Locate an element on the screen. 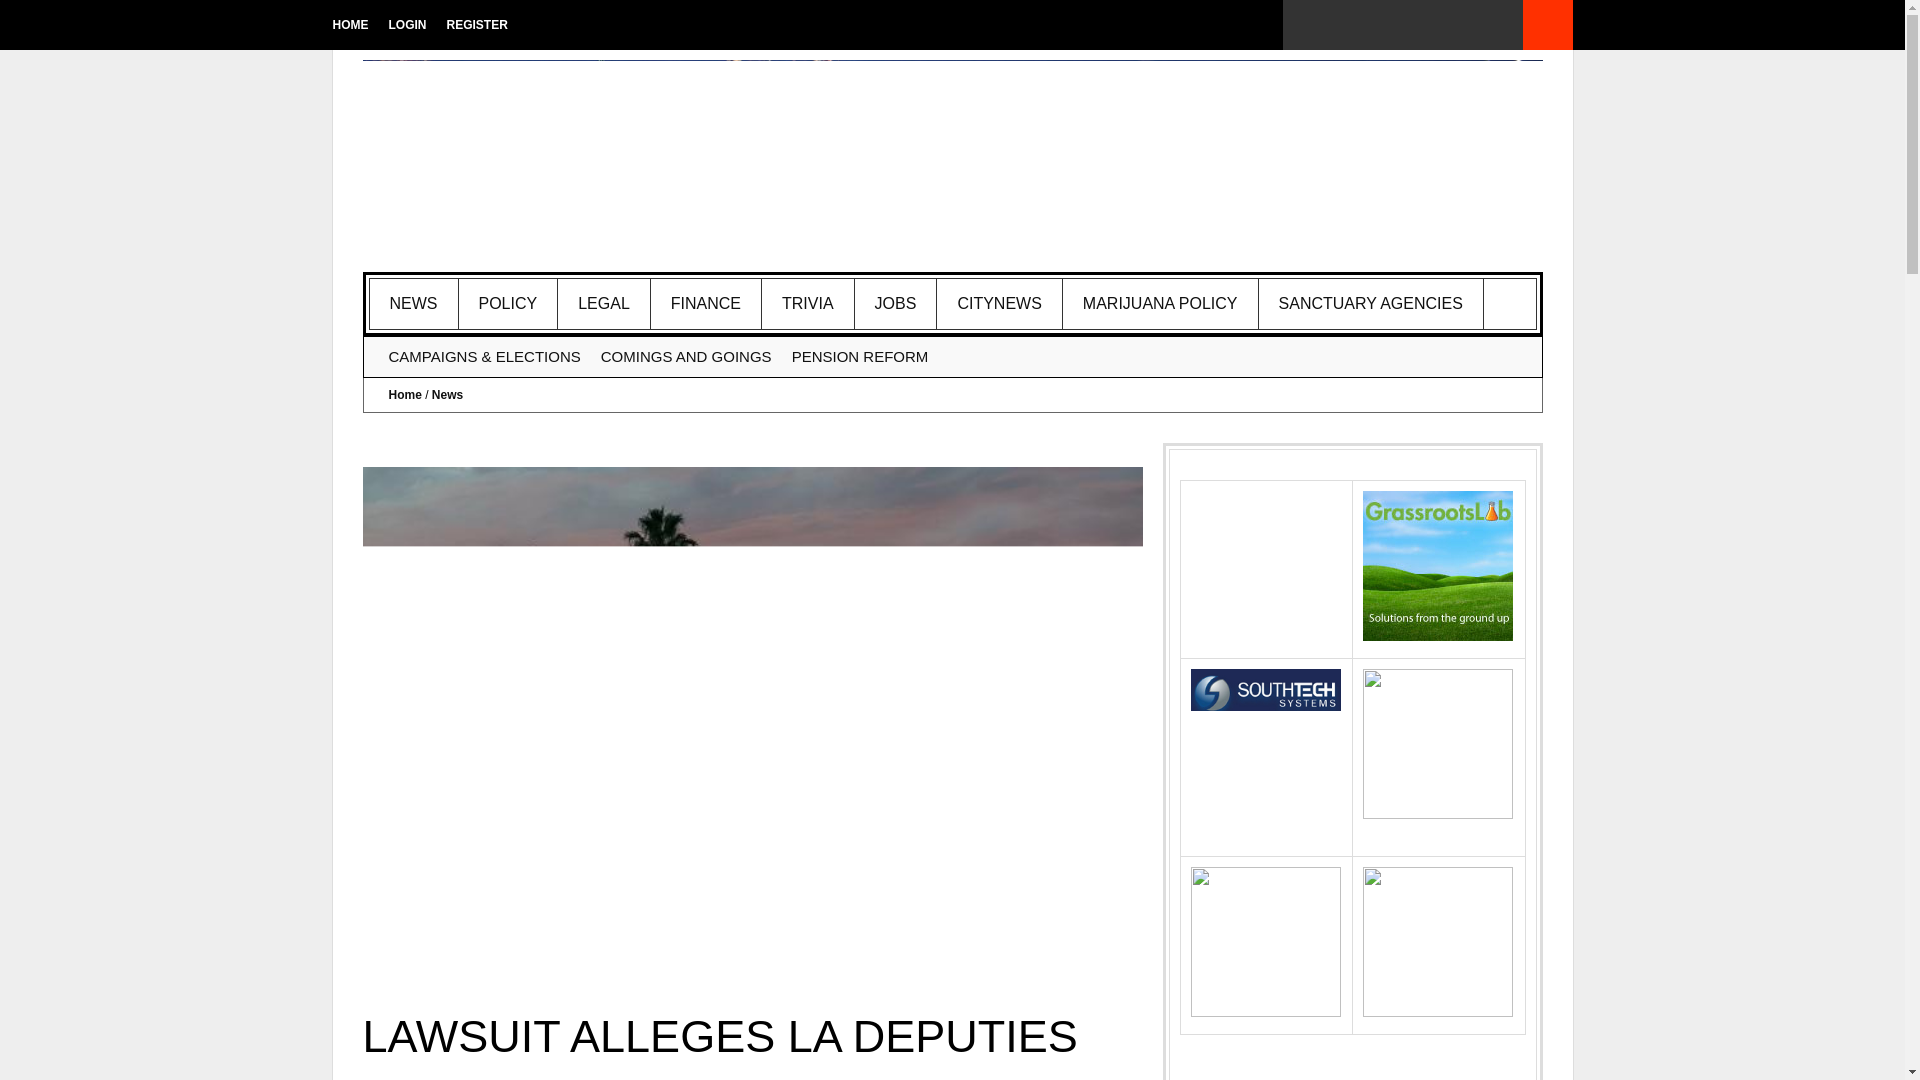 The width and height of the screenshot is (1920, 1080). PENSION REFORM is located at coordinates (860, 356).